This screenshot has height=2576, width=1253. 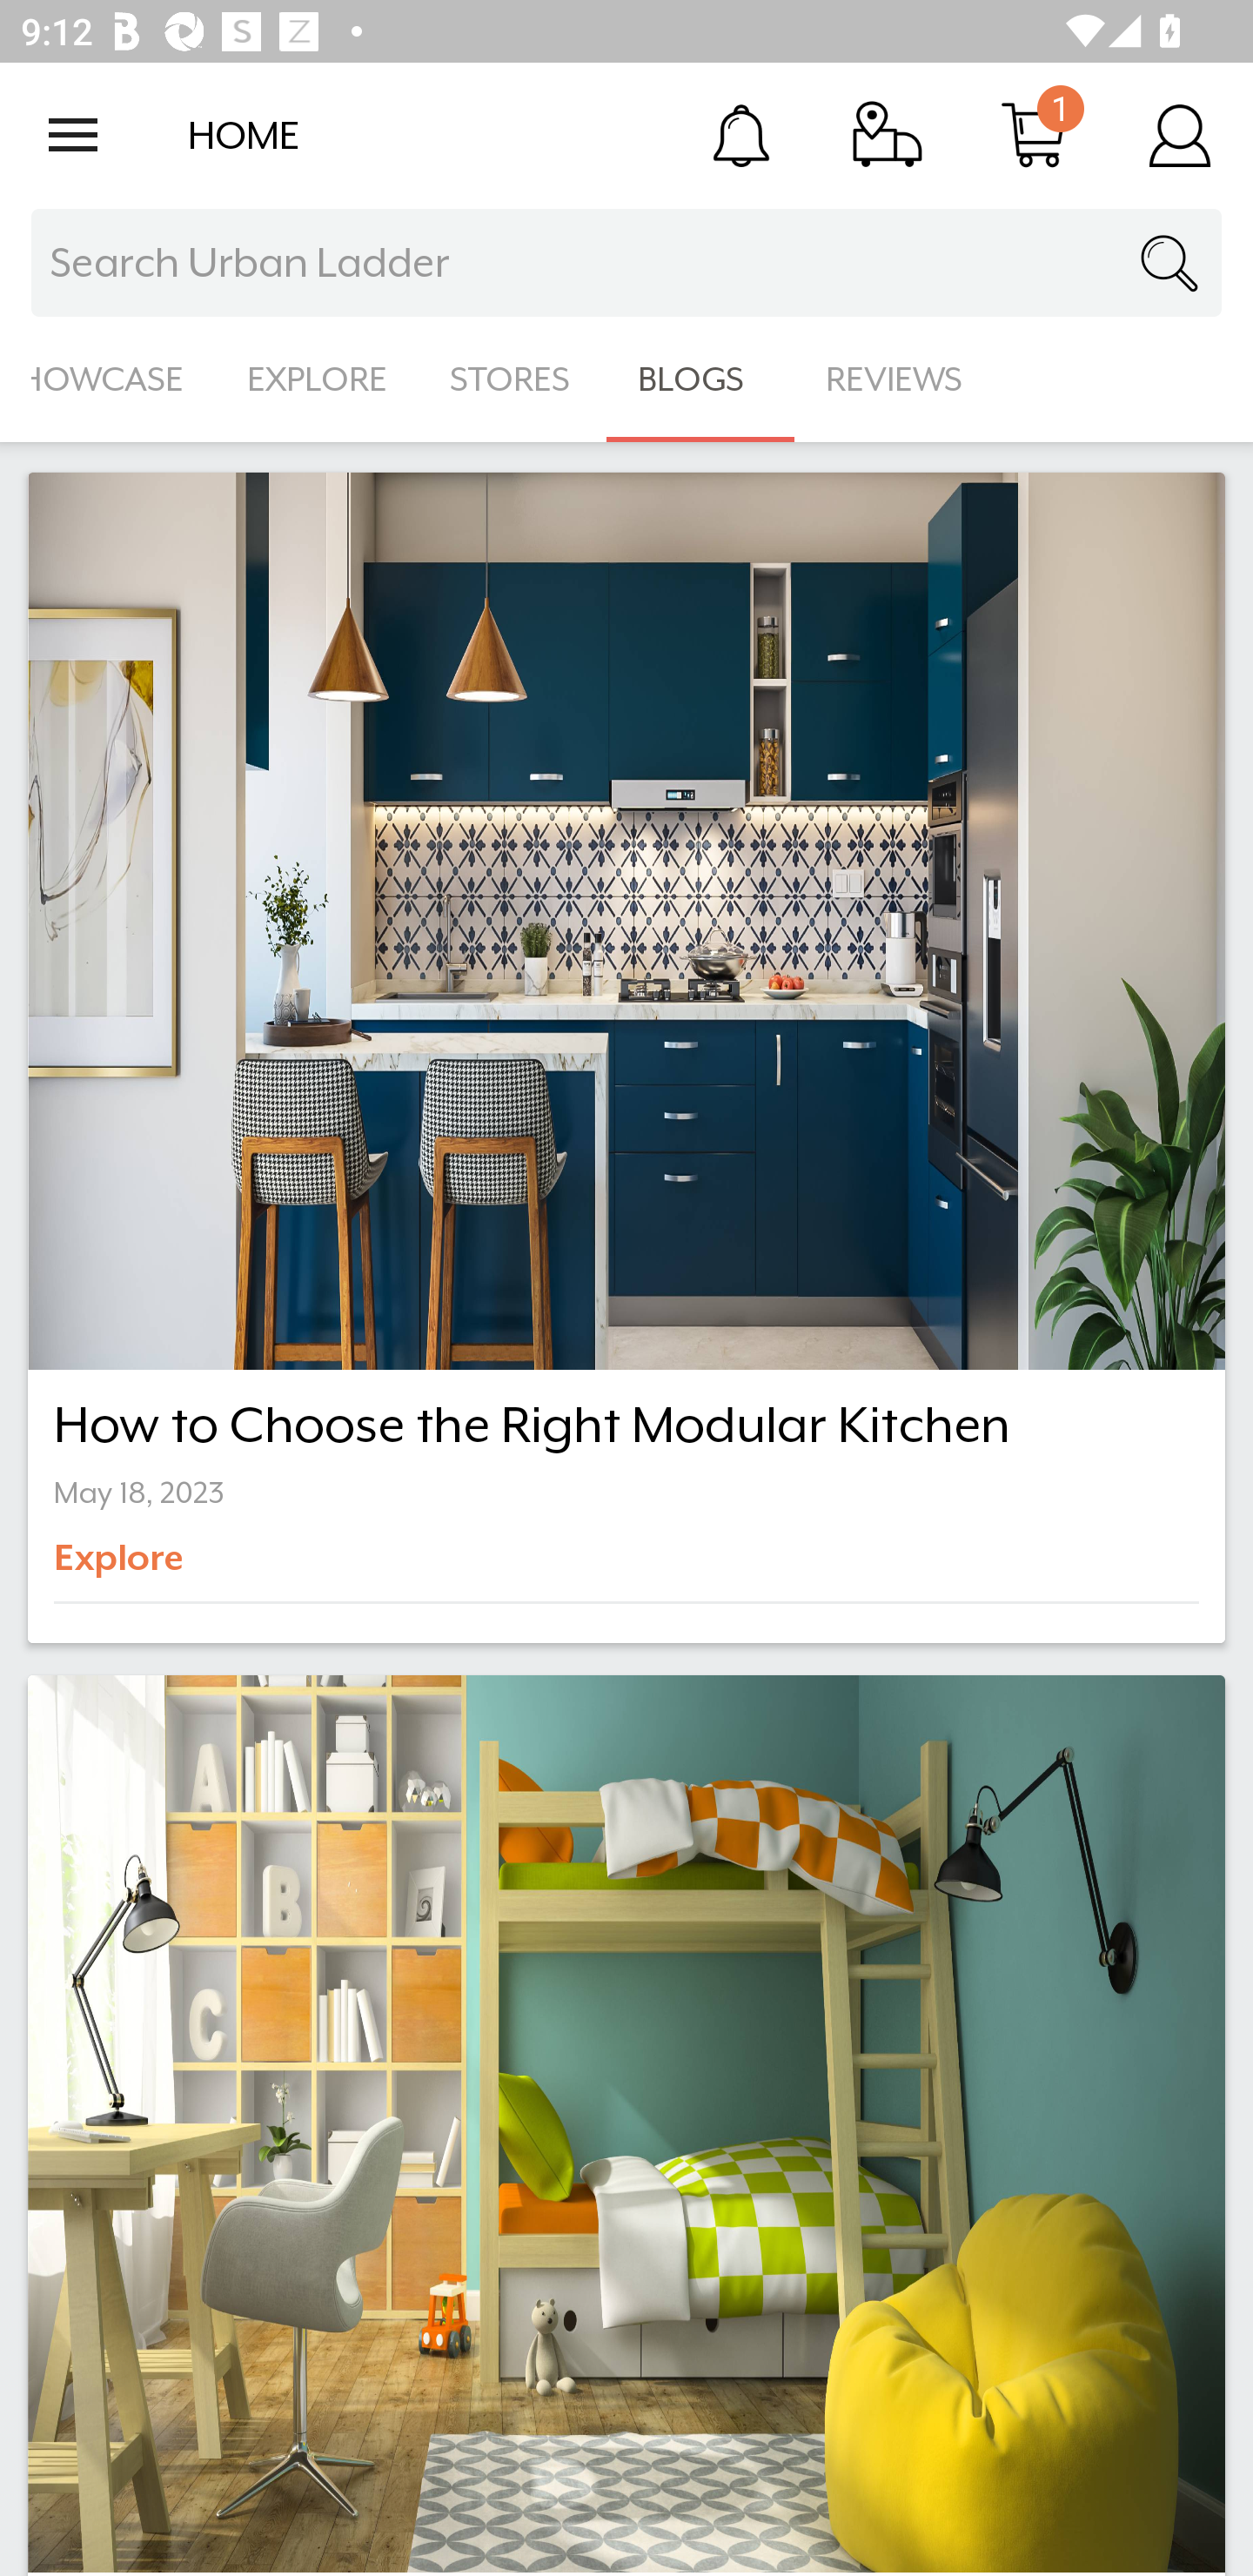 I want to click on Notification, so click(x=741, y=134).